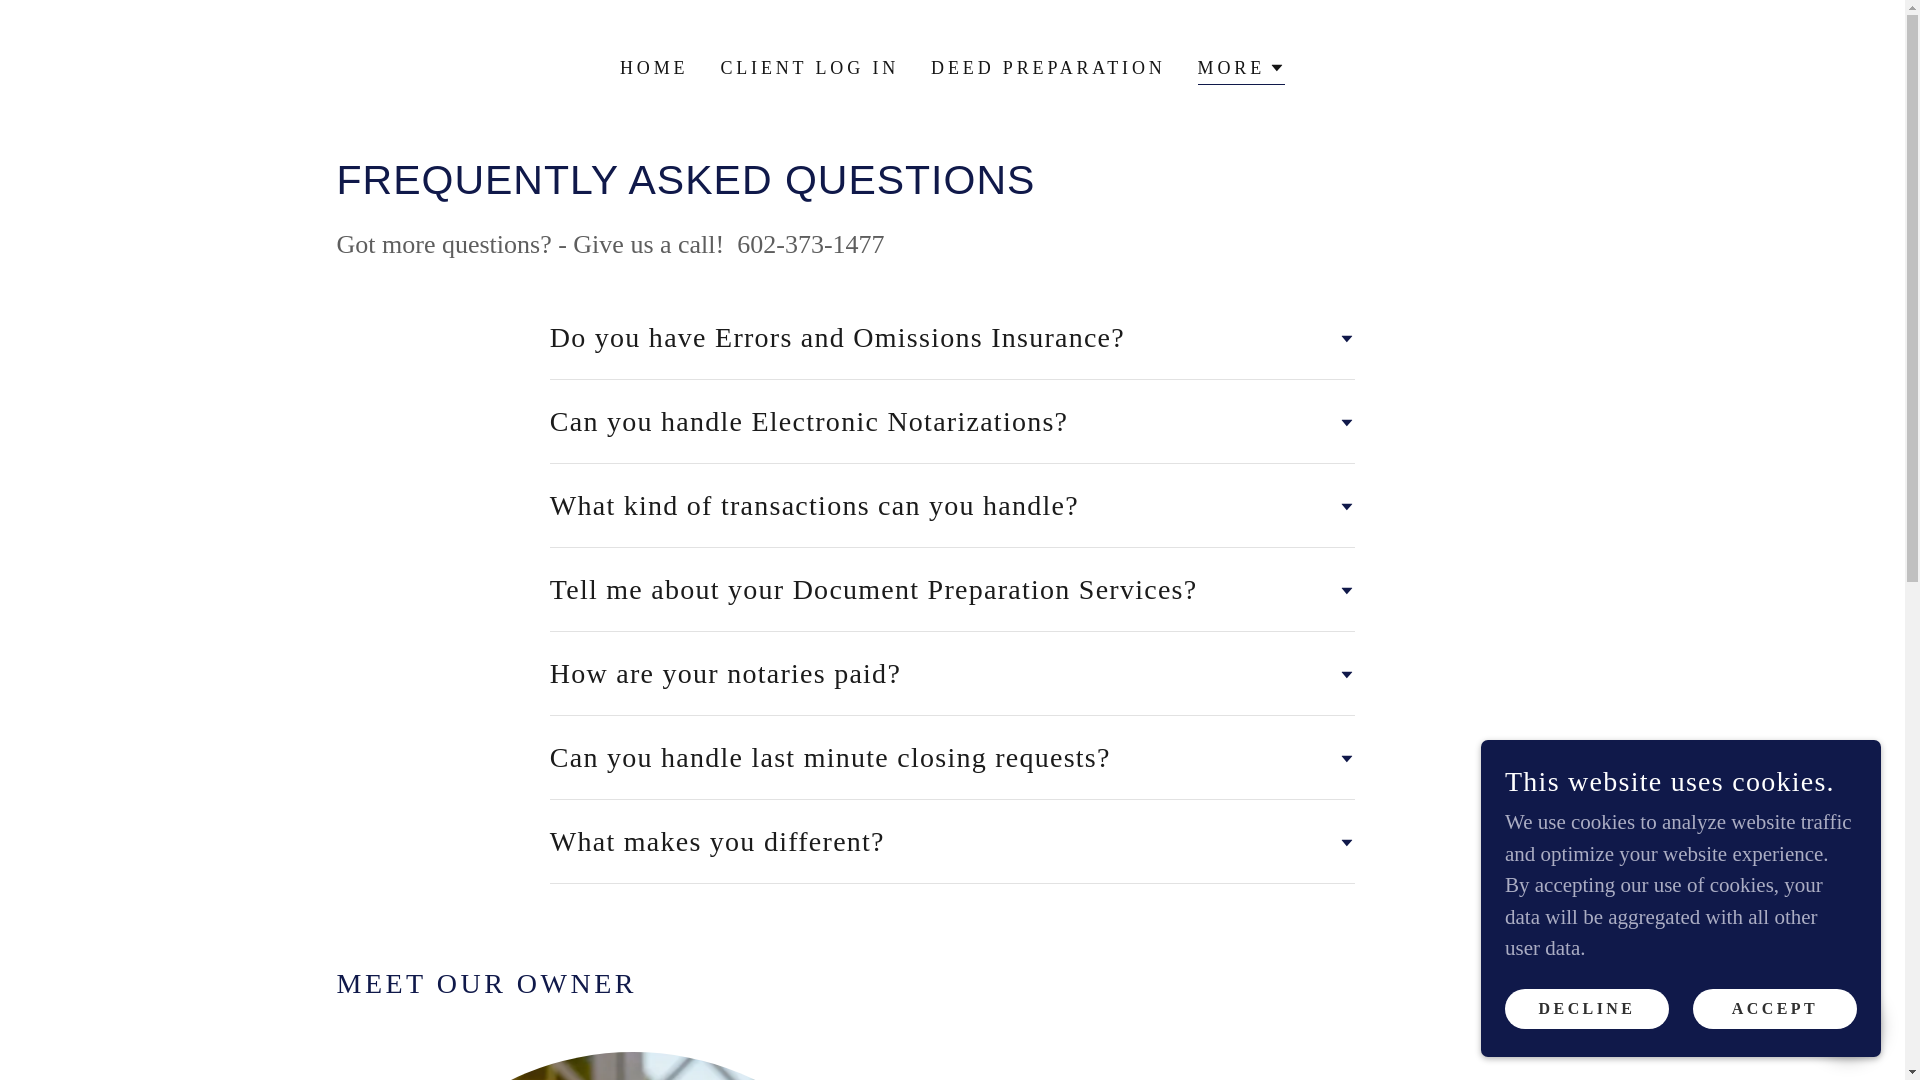 Image resolution: width=1920 pixels, height=1080 pixels. I want to click on ACCEPT, so click(1774, 1008).